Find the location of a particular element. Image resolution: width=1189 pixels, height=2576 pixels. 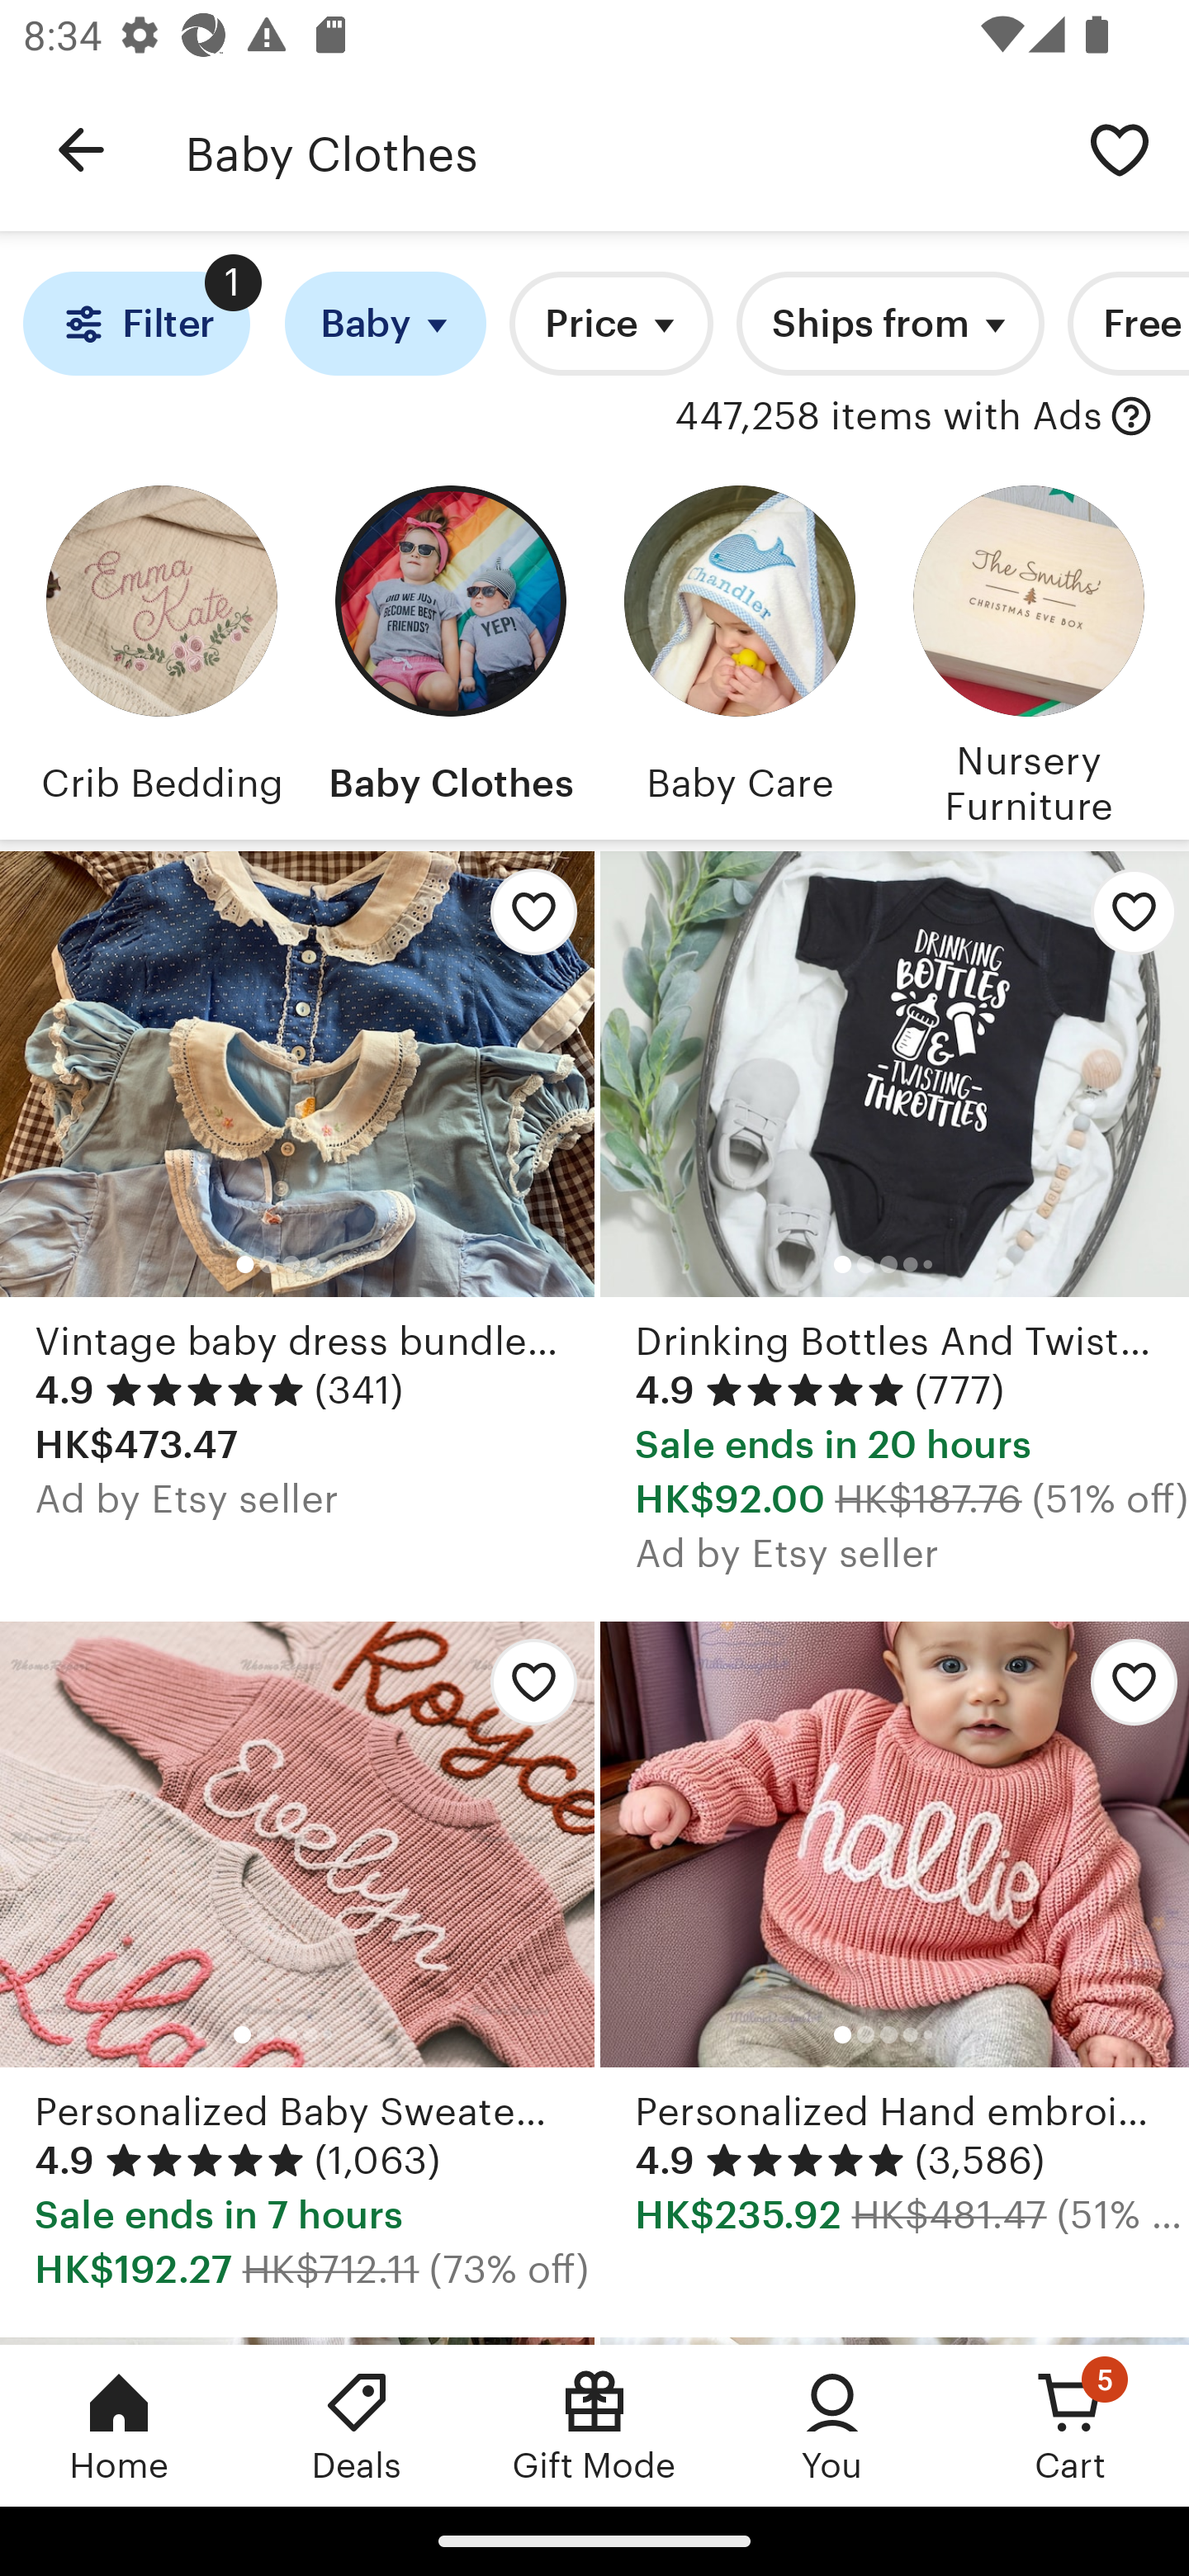

Filter is located at coordinates (135, 324).